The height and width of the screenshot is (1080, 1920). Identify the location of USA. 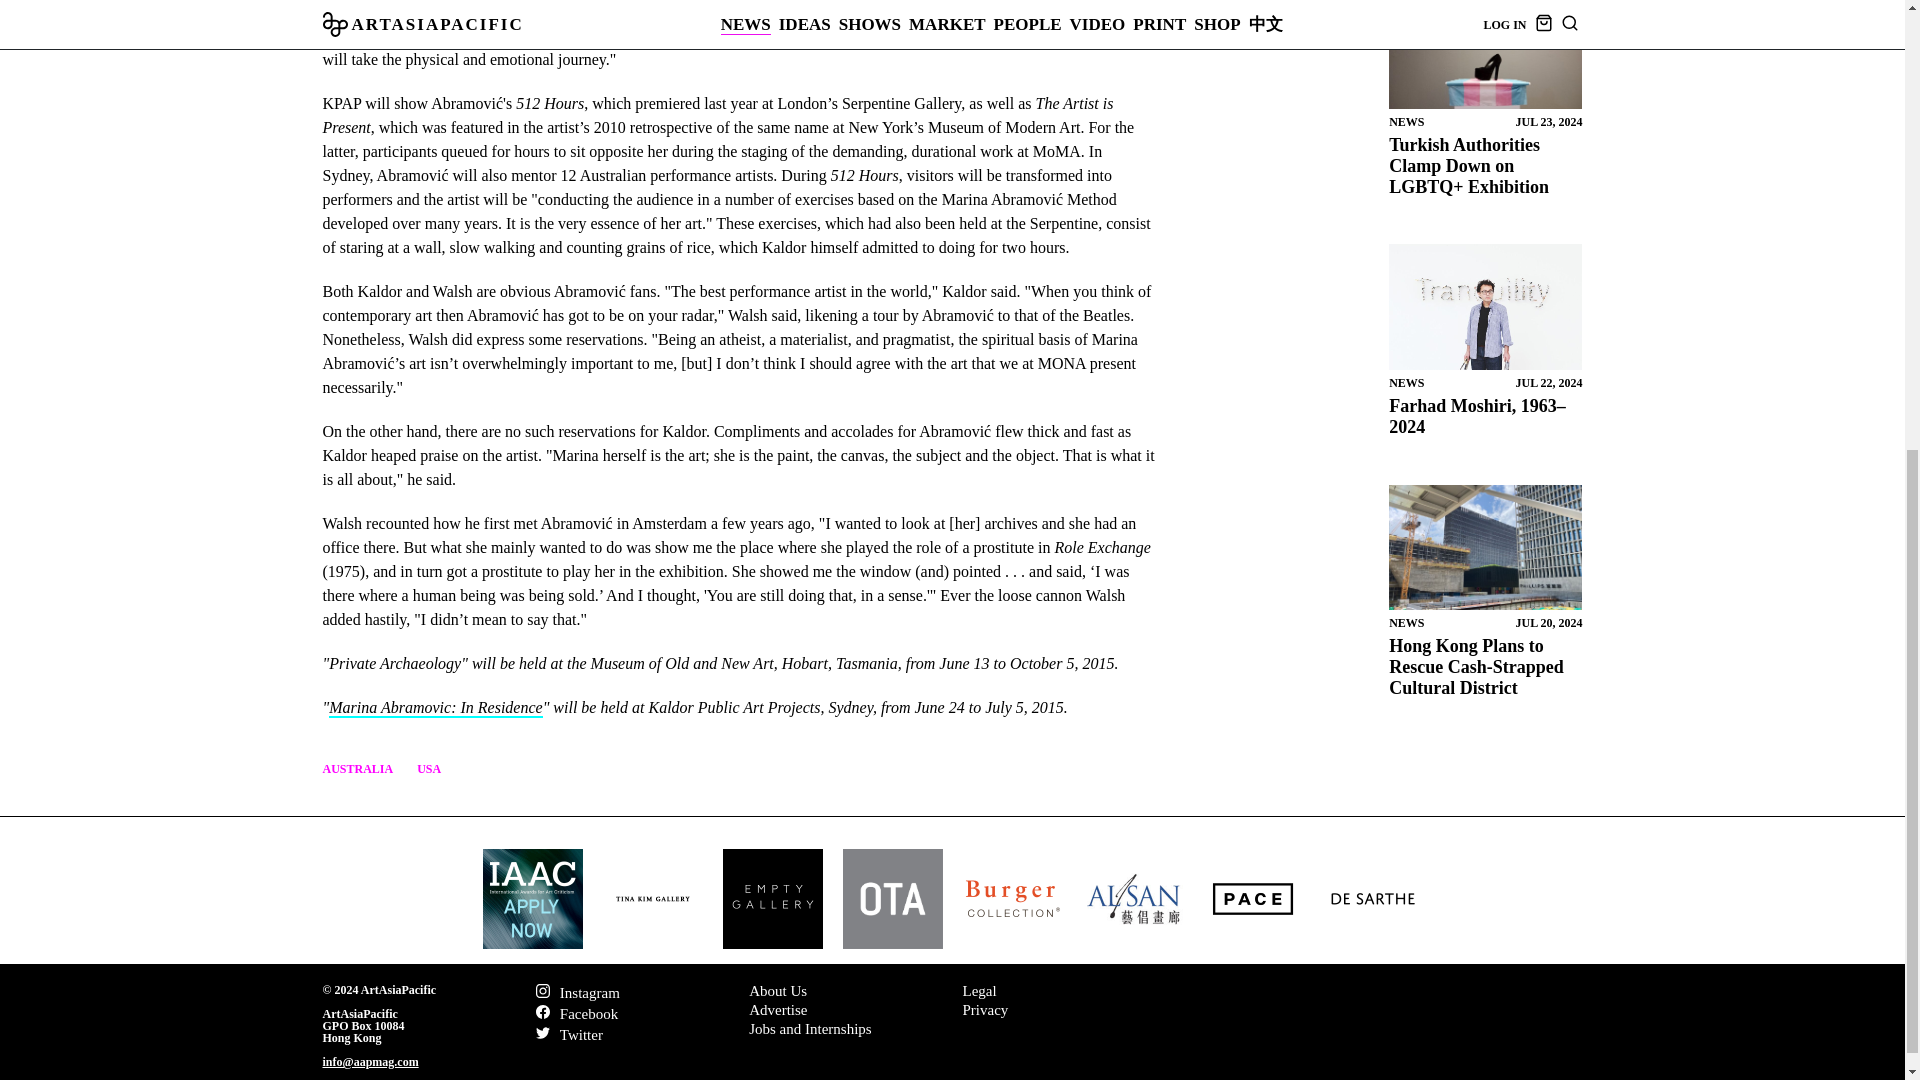
(428, 769).